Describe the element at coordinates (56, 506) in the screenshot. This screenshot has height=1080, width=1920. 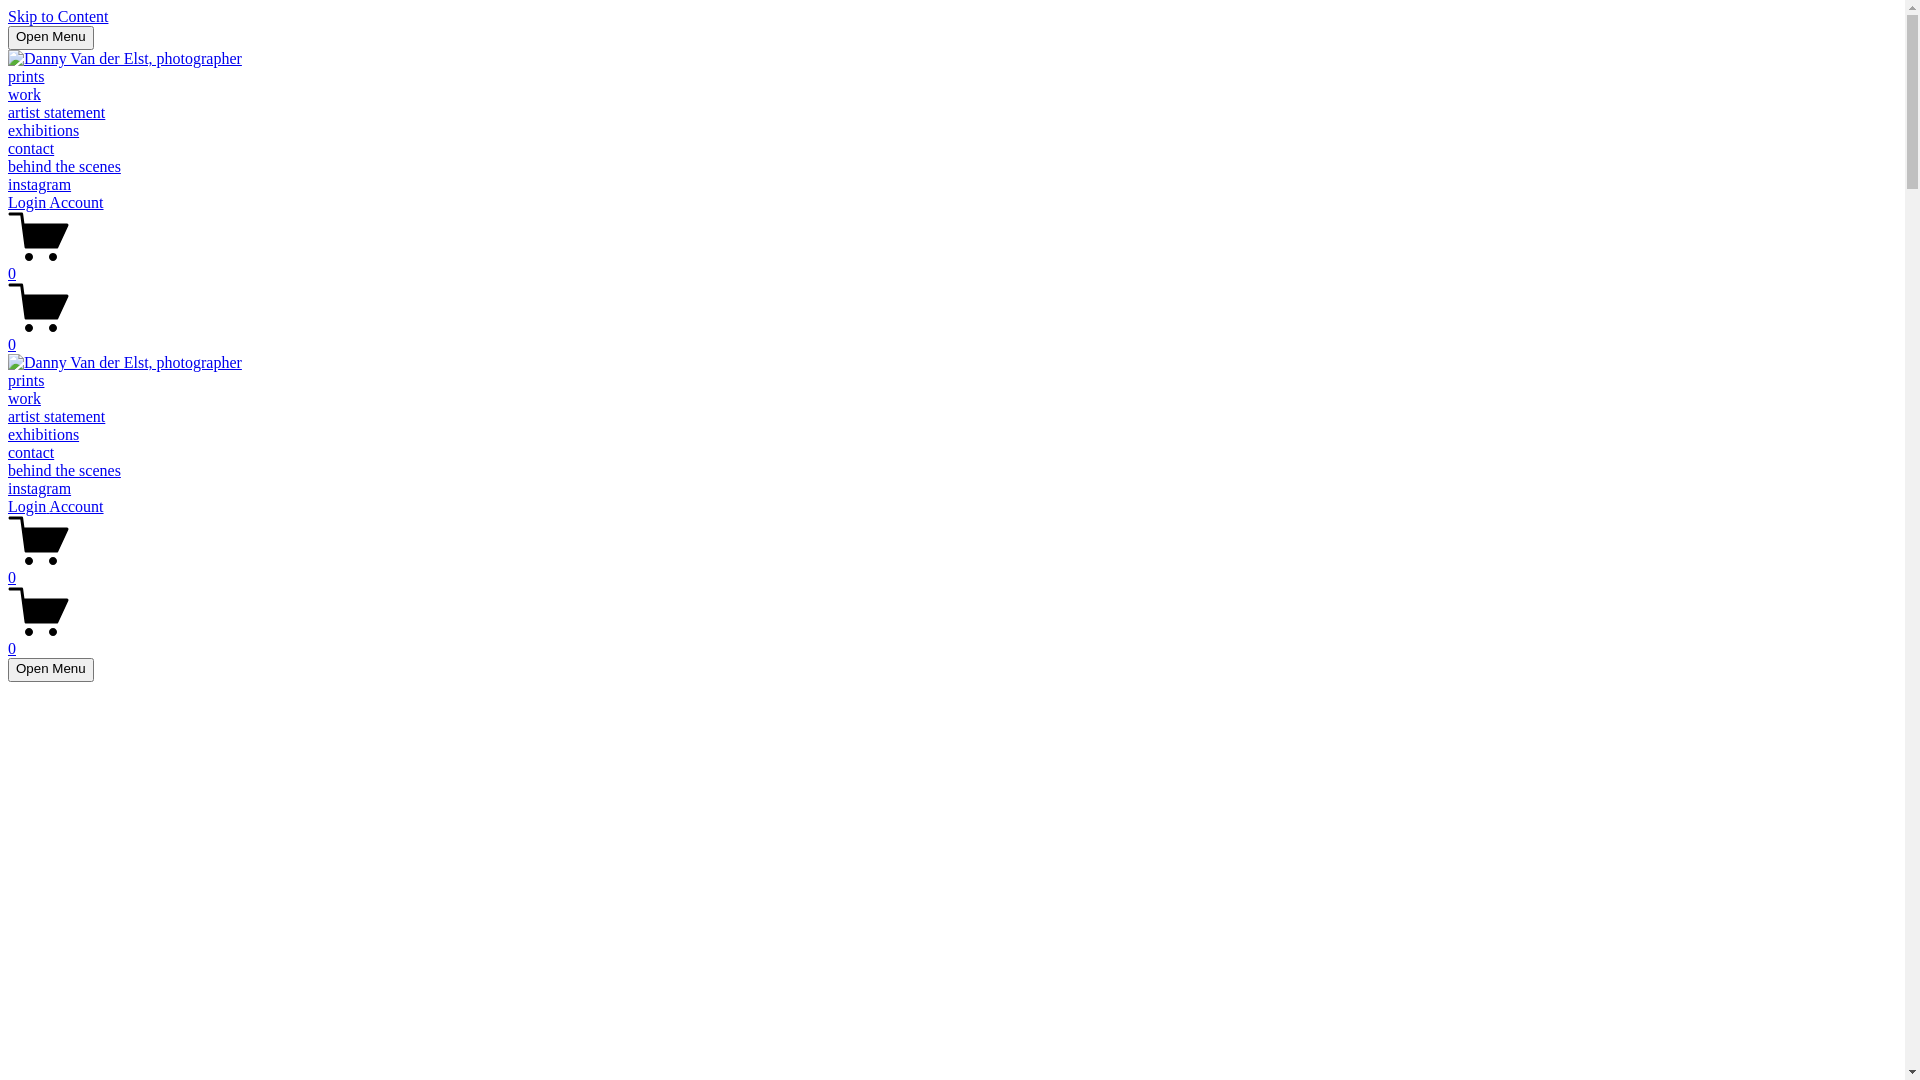
I see `Login Account` at that location.